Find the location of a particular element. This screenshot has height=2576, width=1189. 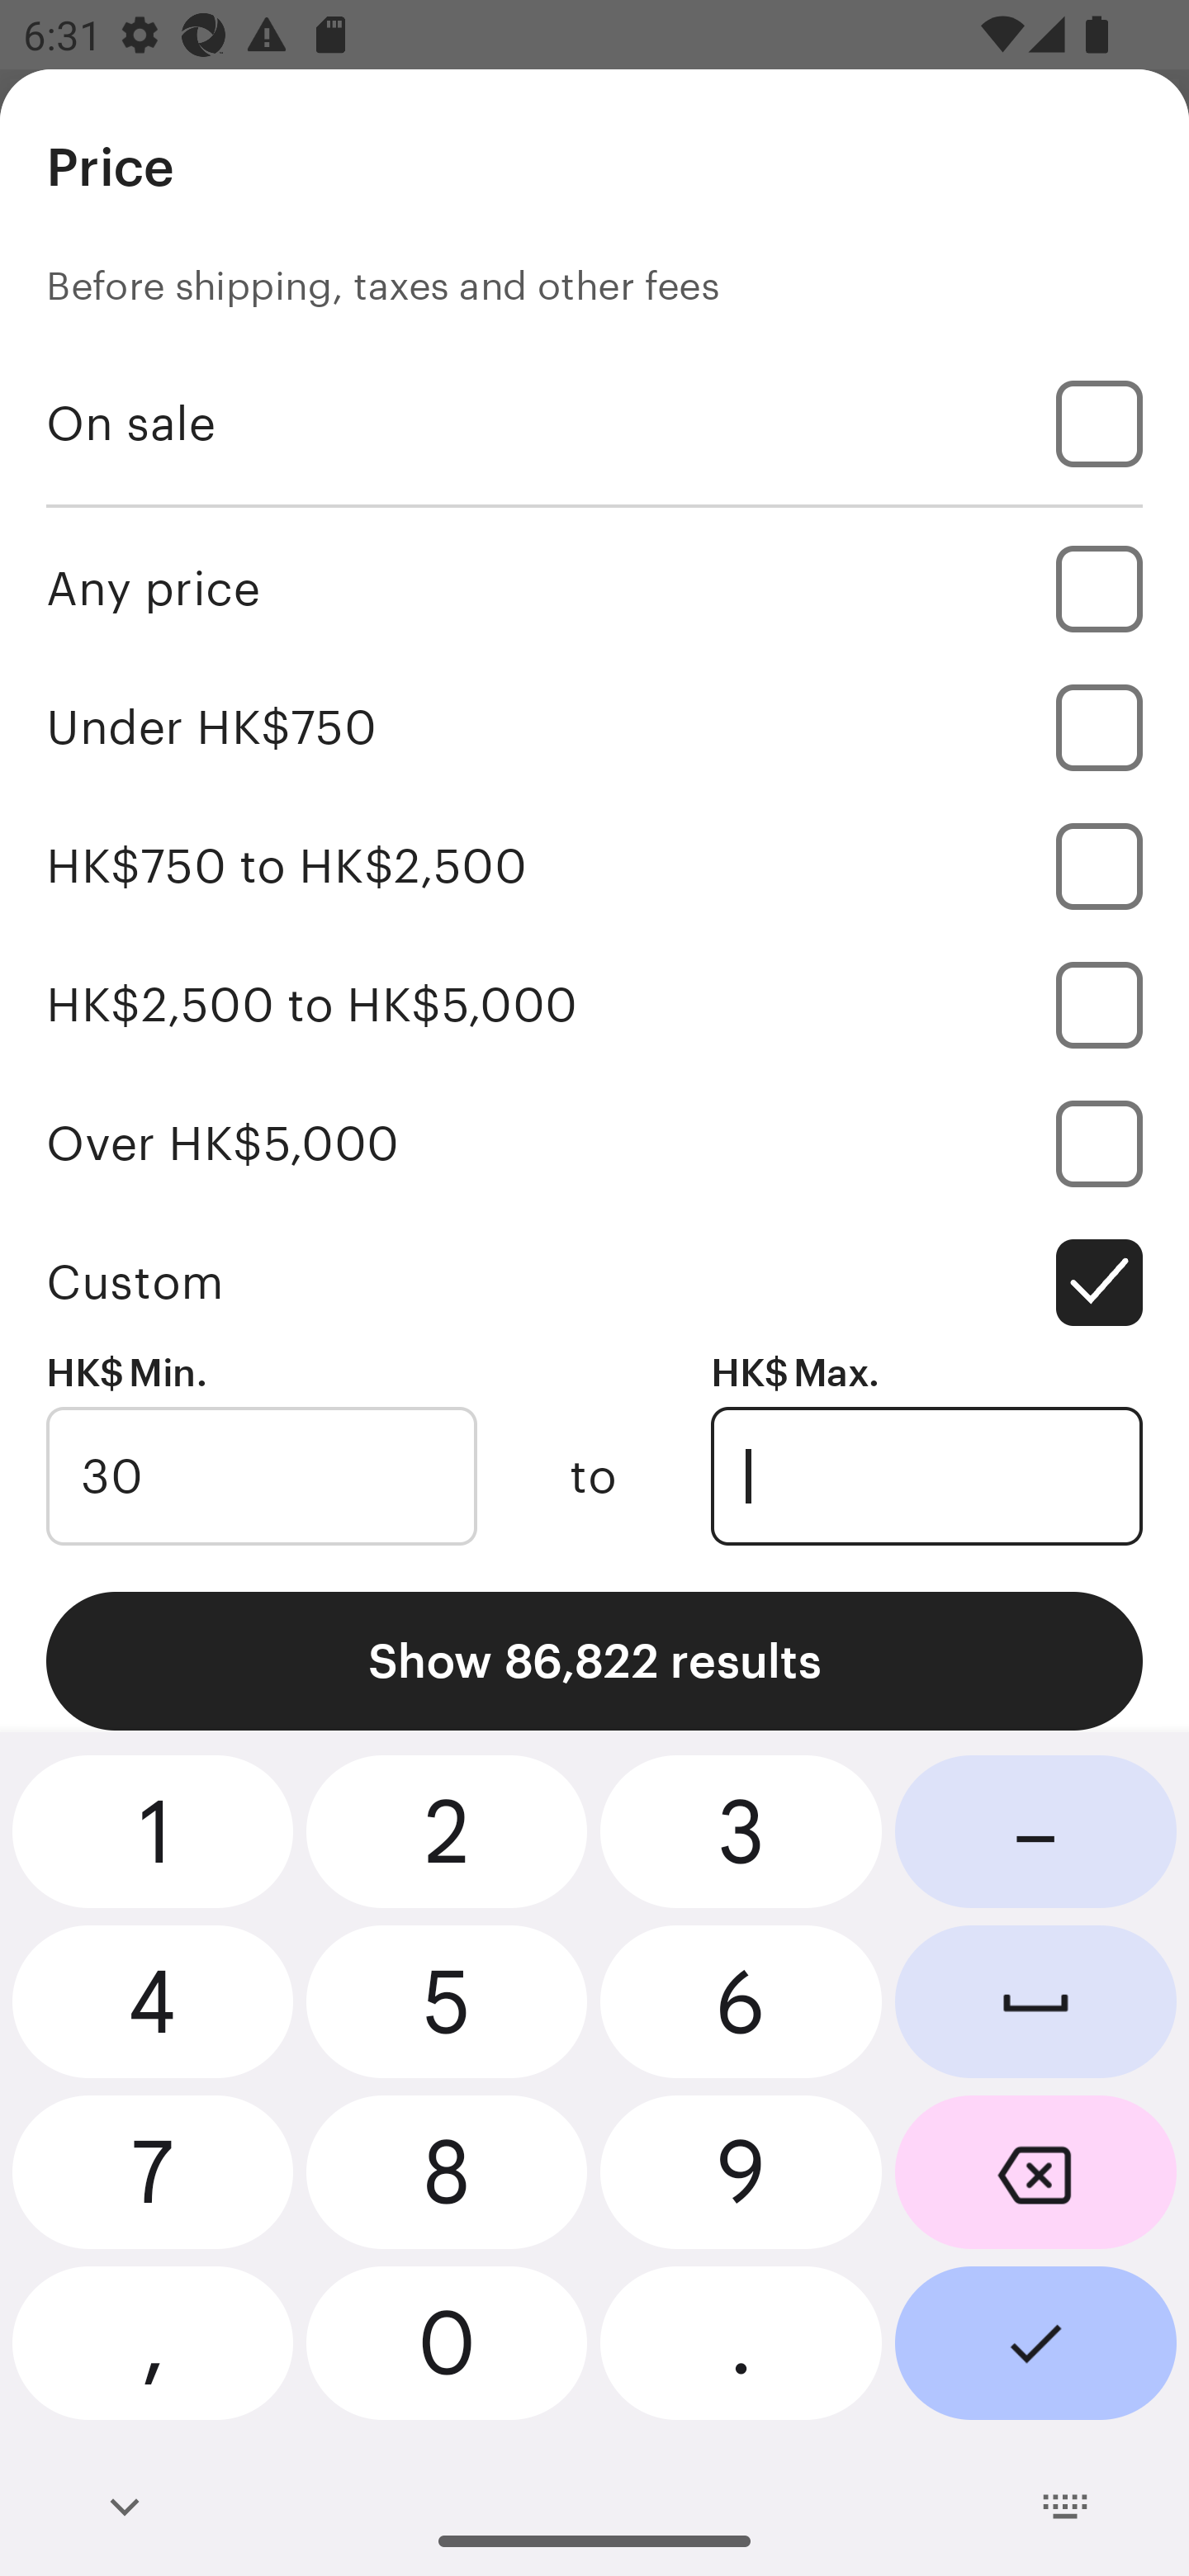

Over HK$5,000 is located at coordinates (594, 1144).